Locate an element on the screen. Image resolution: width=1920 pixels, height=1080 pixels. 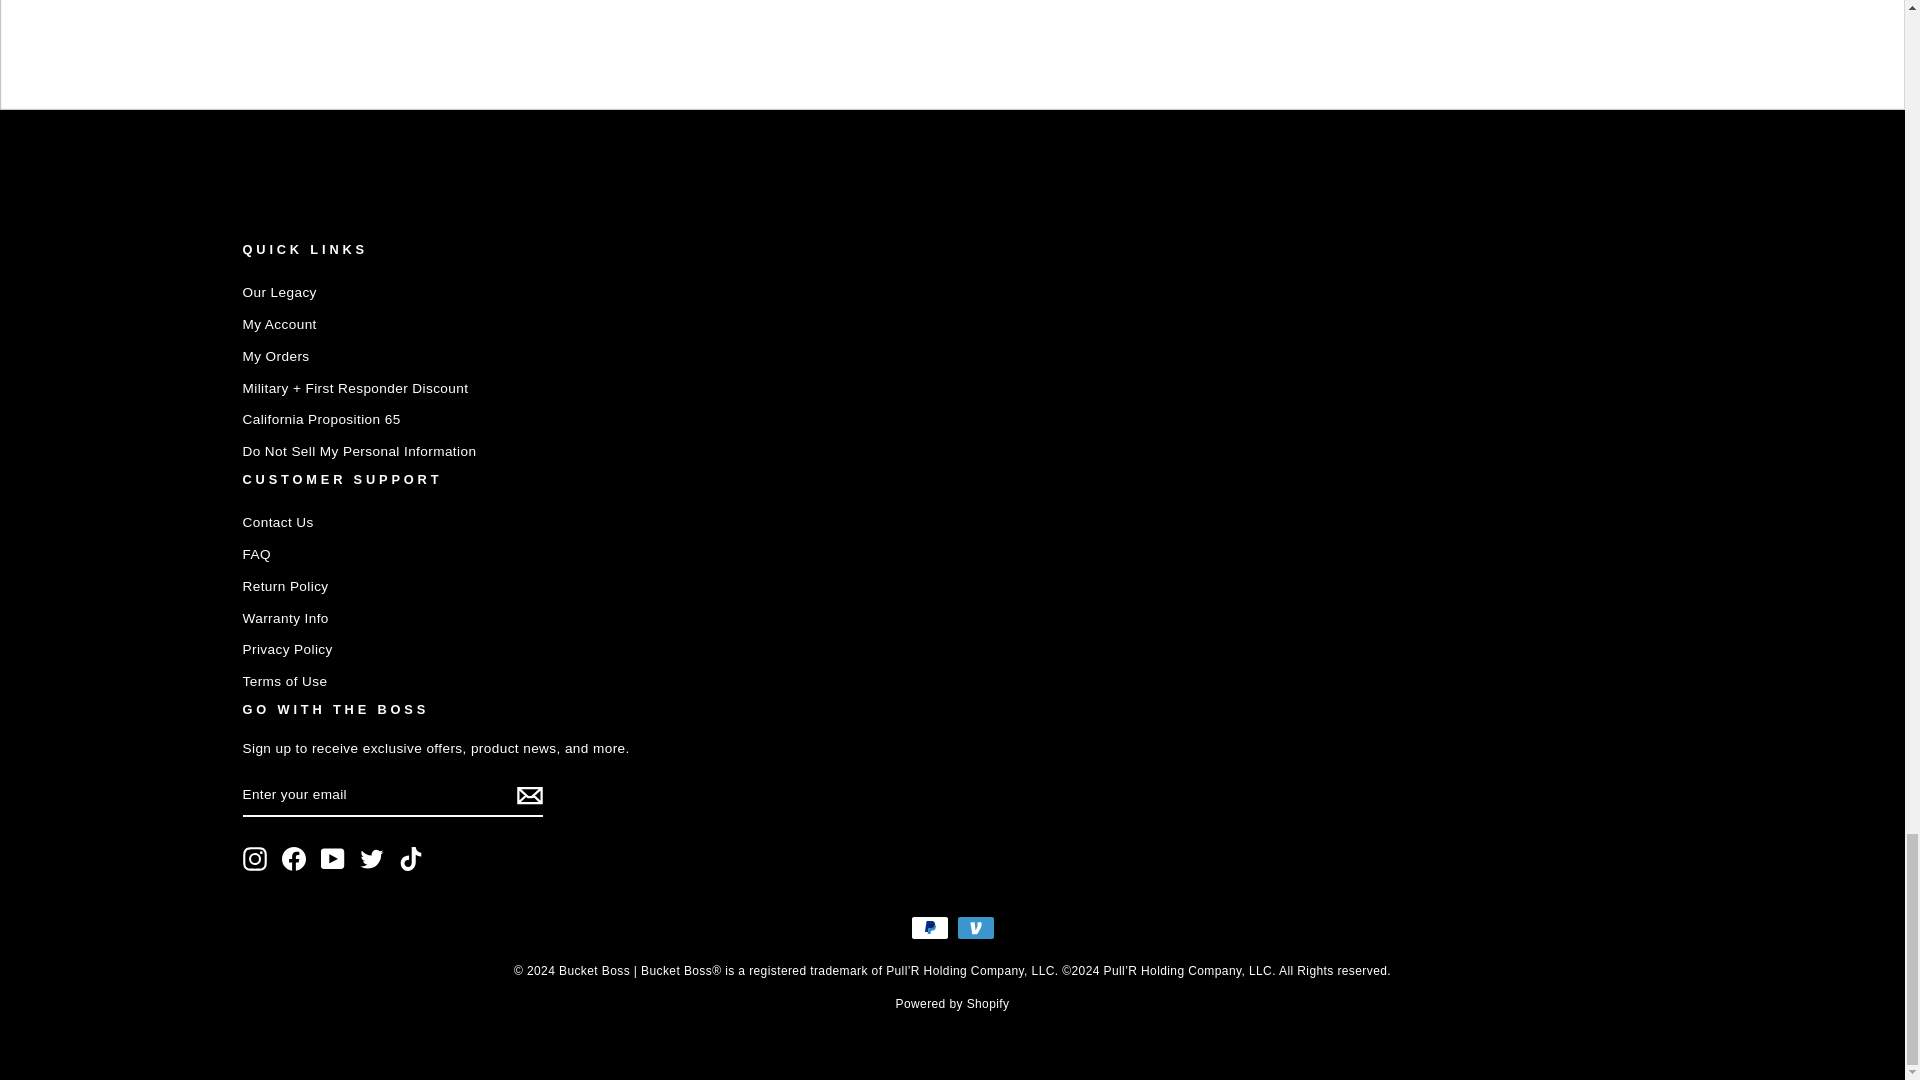
Bucket Boss on Facebook is located at coordinates (294, 858).